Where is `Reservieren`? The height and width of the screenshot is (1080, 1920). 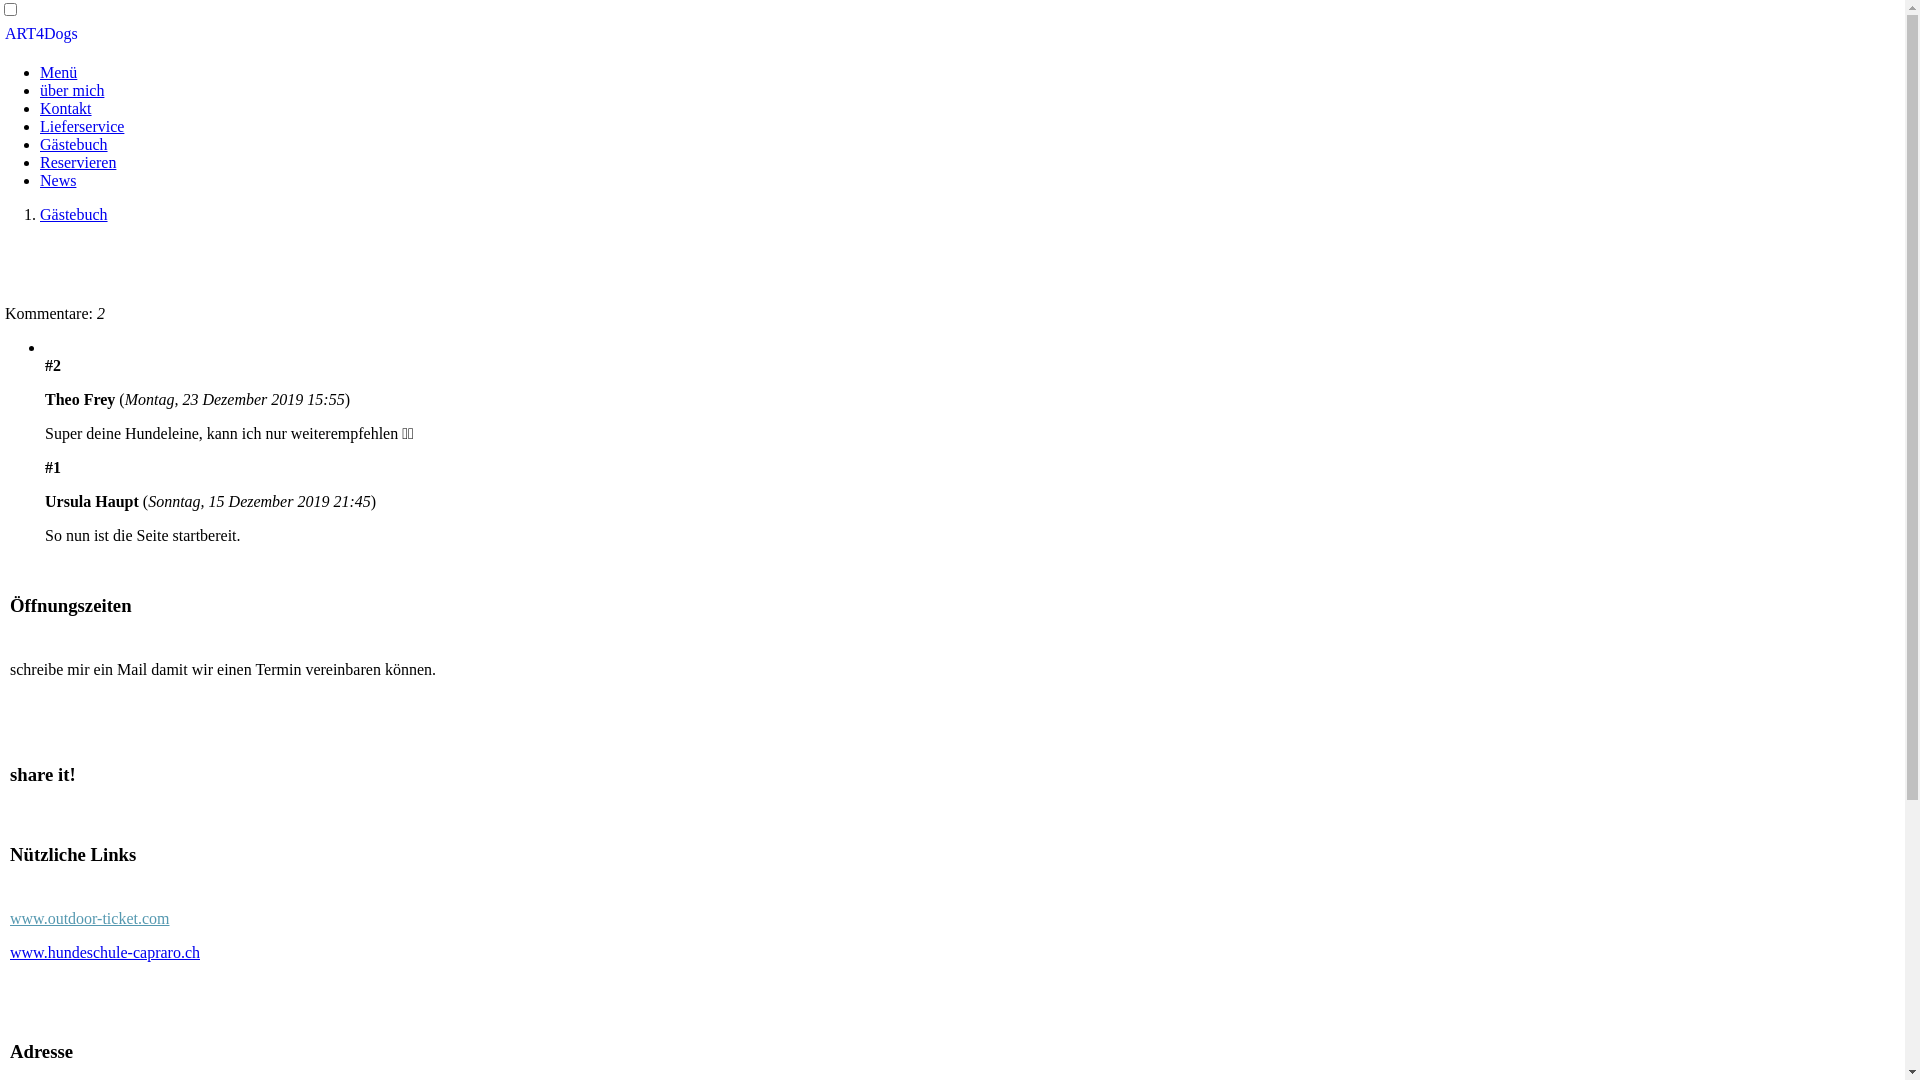 Reservieren is located at coordinates (78, 162).